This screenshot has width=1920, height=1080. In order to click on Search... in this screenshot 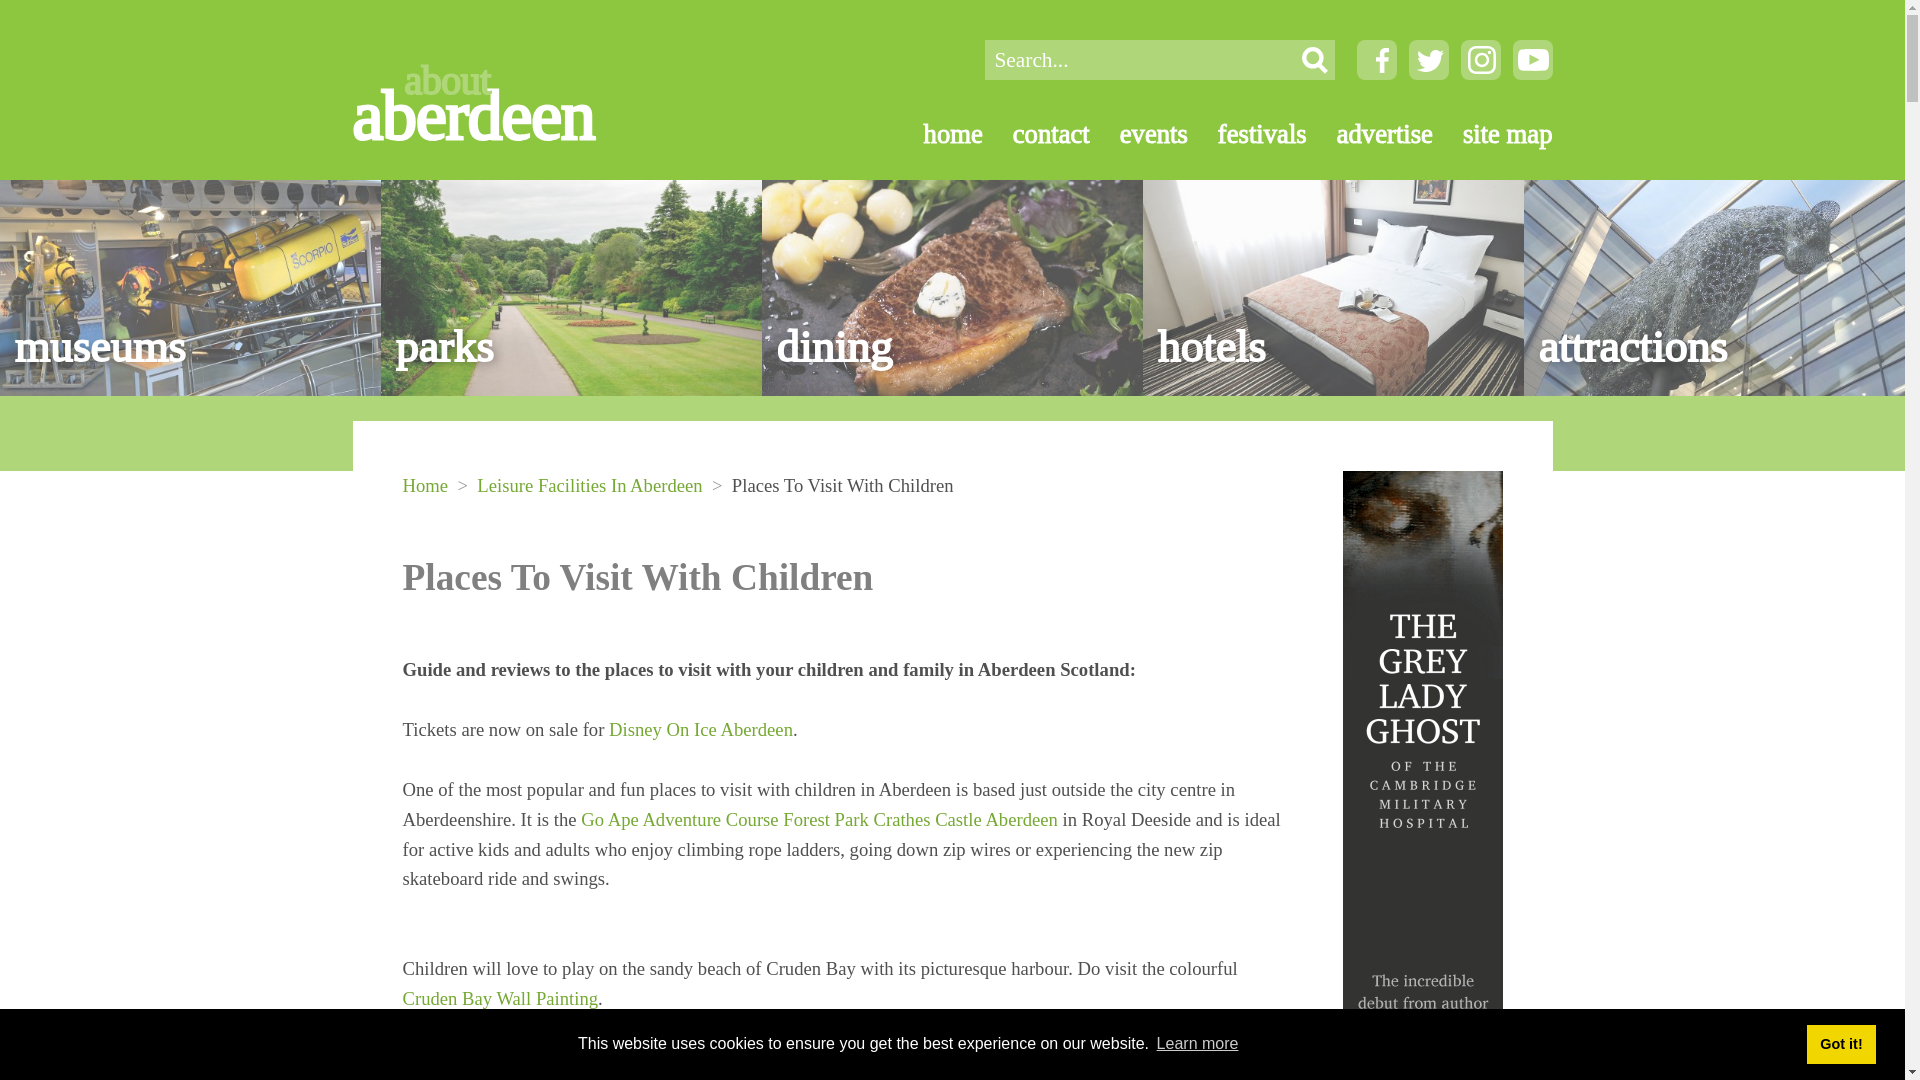, I will do `click(952, 288)`.